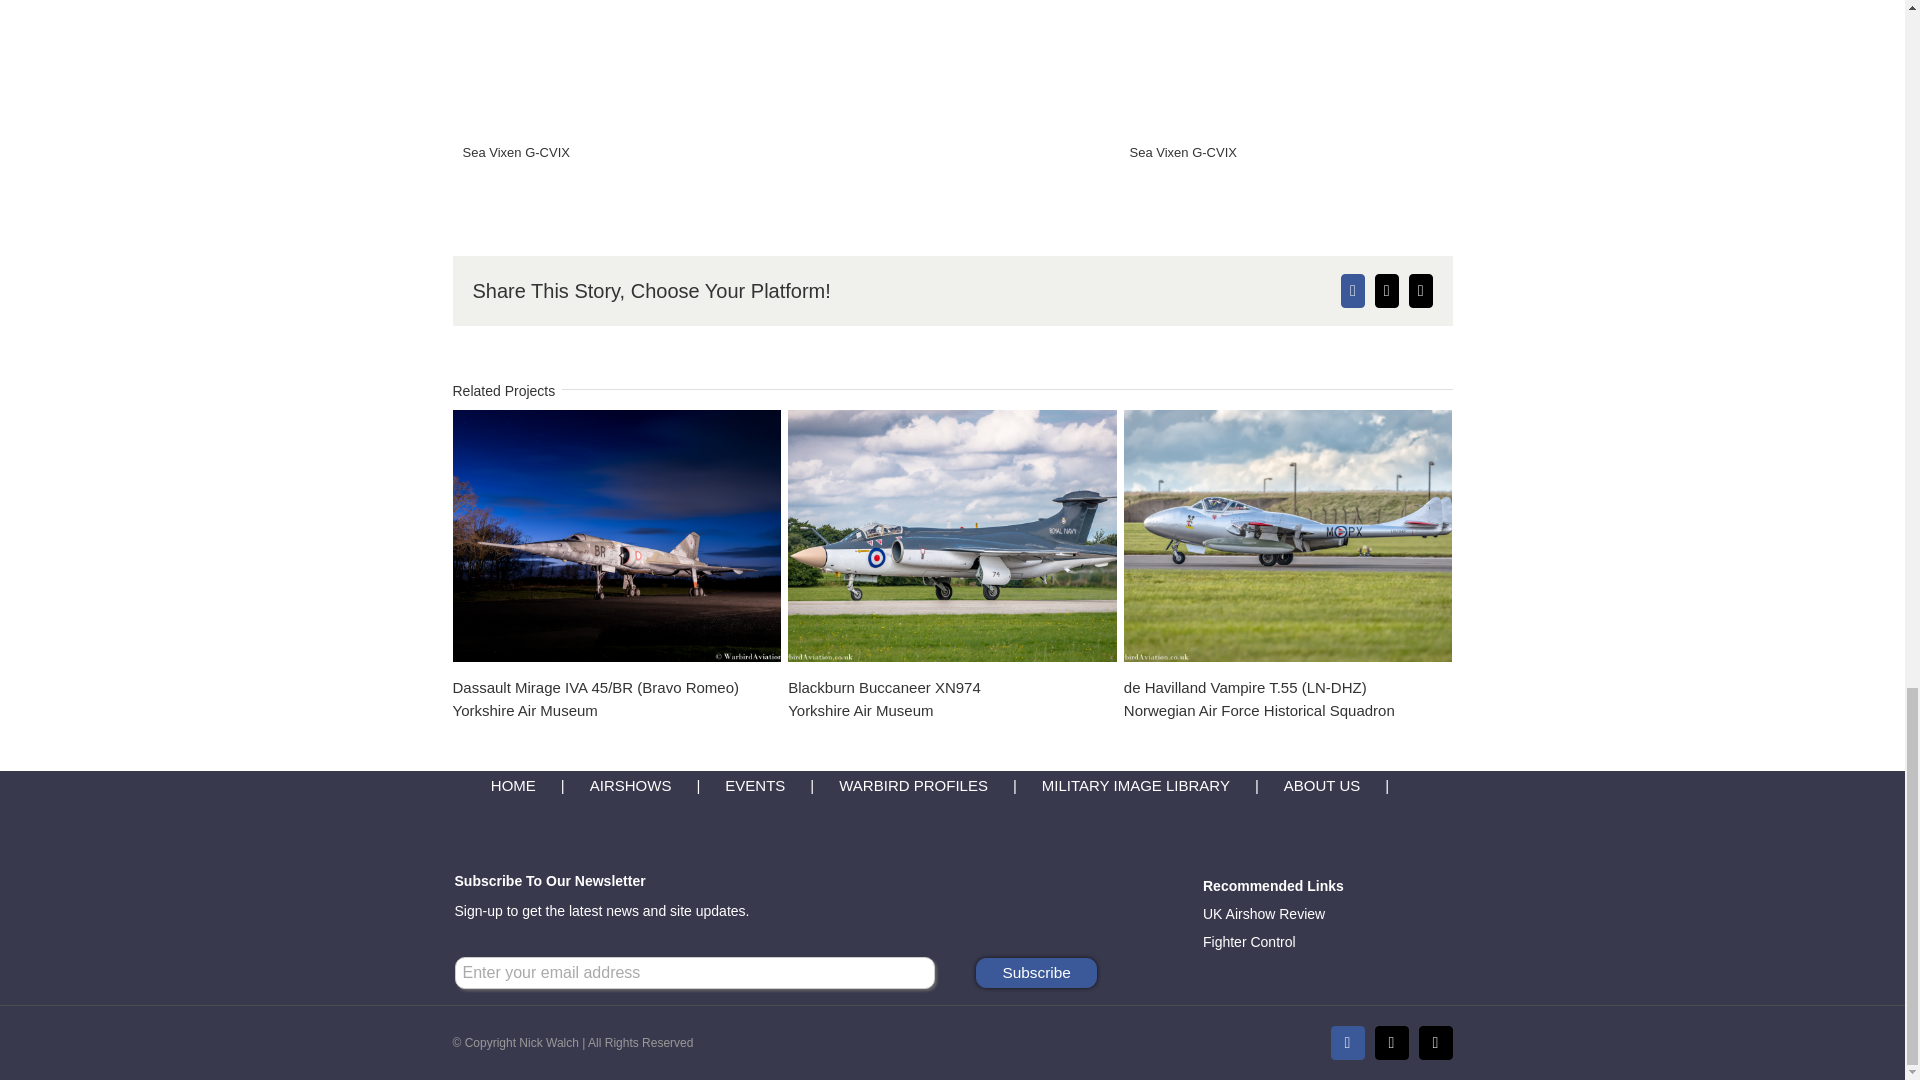 The image size is (1920, 1080). Describe the element at coordinates (884, 698) in the screenshot. I see `Sea Vixen G-CVIX` at that location.